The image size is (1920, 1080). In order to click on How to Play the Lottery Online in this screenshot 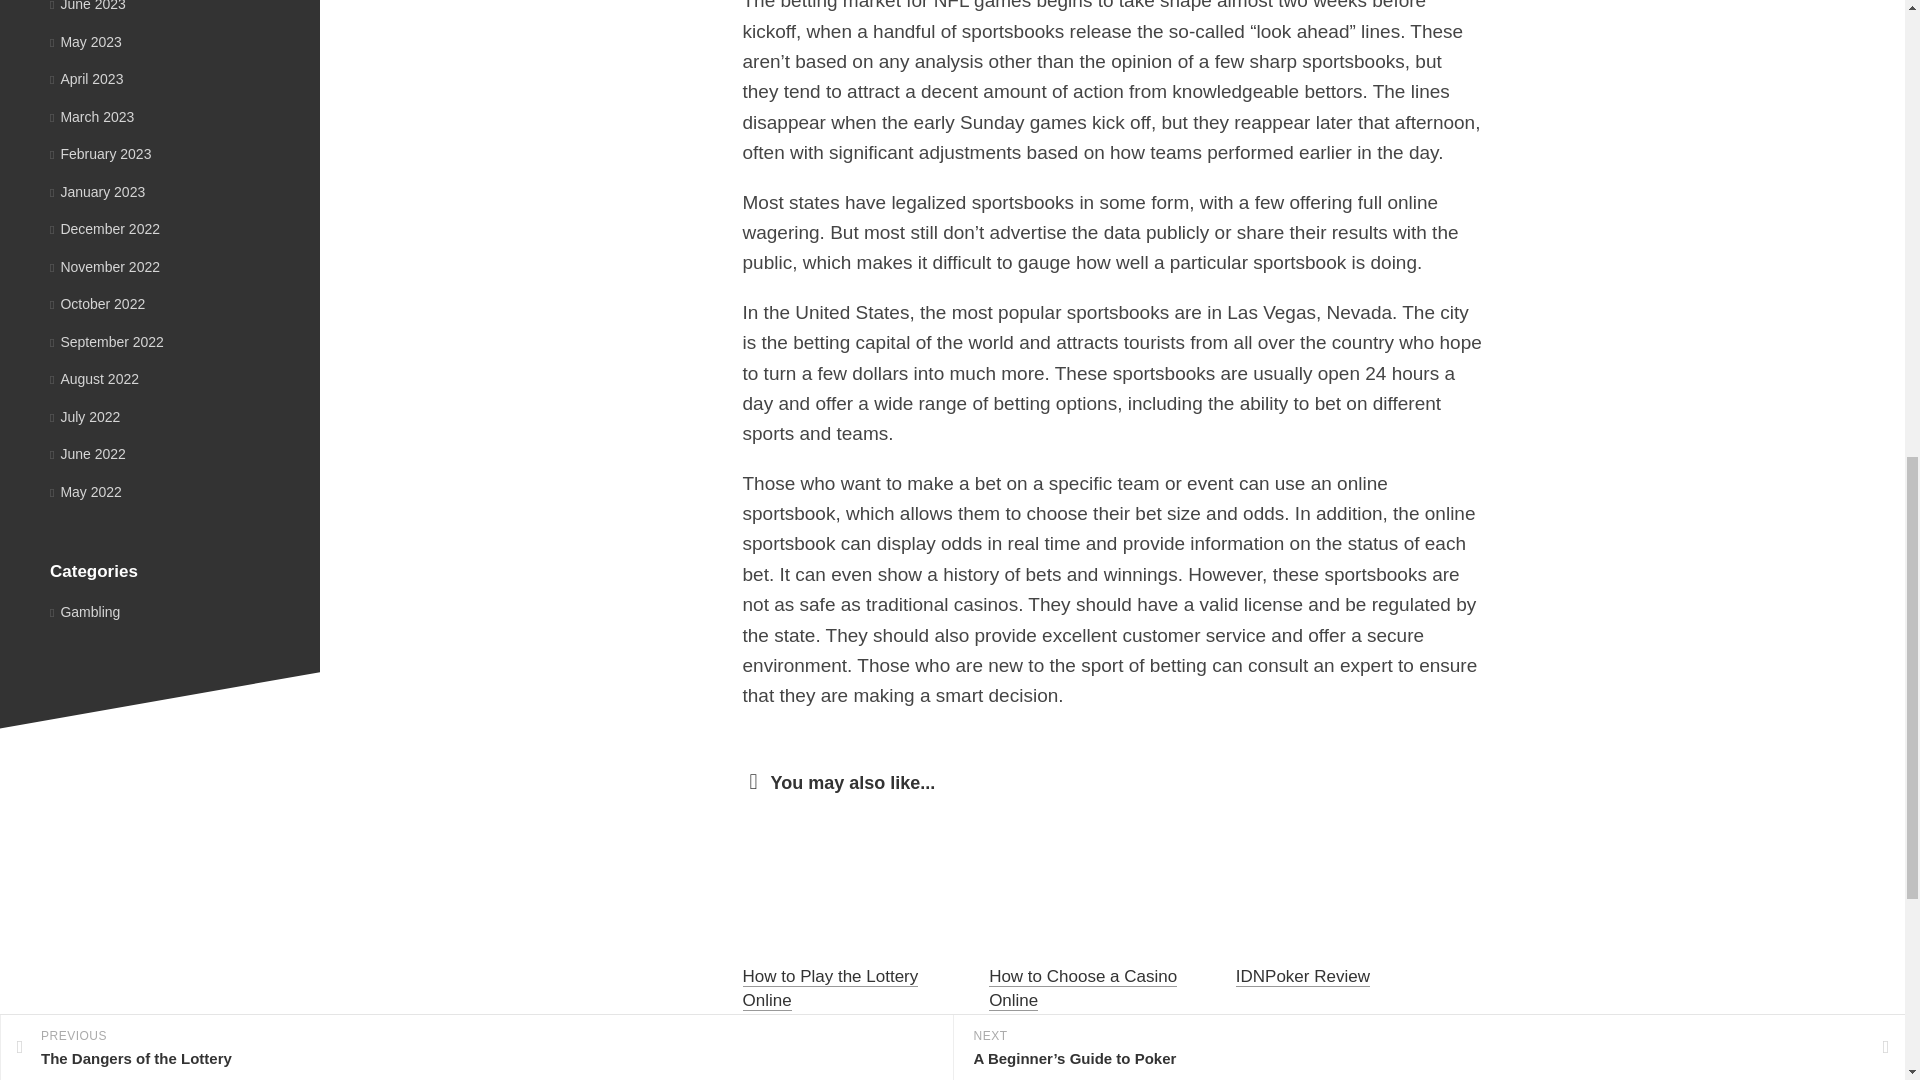, I will do `click(829, 988)`.